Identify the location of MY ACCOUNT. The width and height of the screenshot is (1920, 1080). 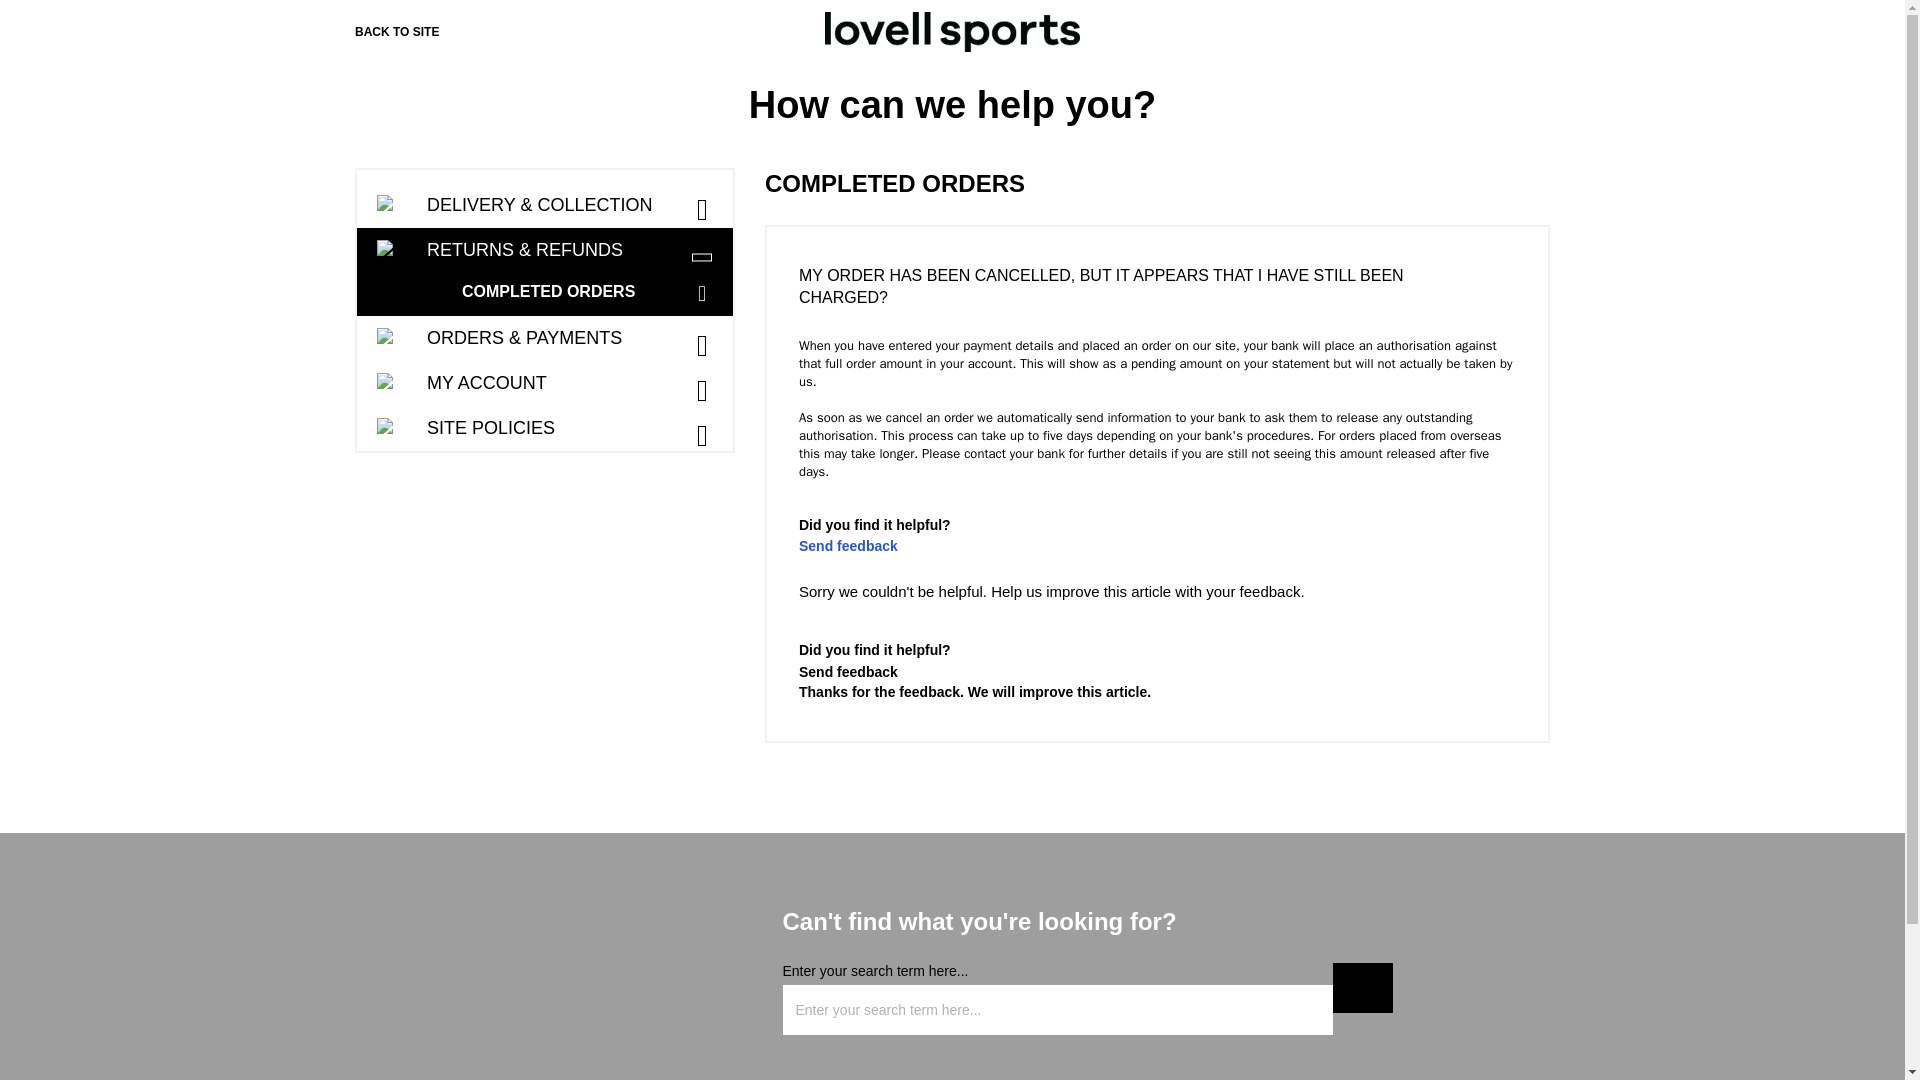
(545, 383).